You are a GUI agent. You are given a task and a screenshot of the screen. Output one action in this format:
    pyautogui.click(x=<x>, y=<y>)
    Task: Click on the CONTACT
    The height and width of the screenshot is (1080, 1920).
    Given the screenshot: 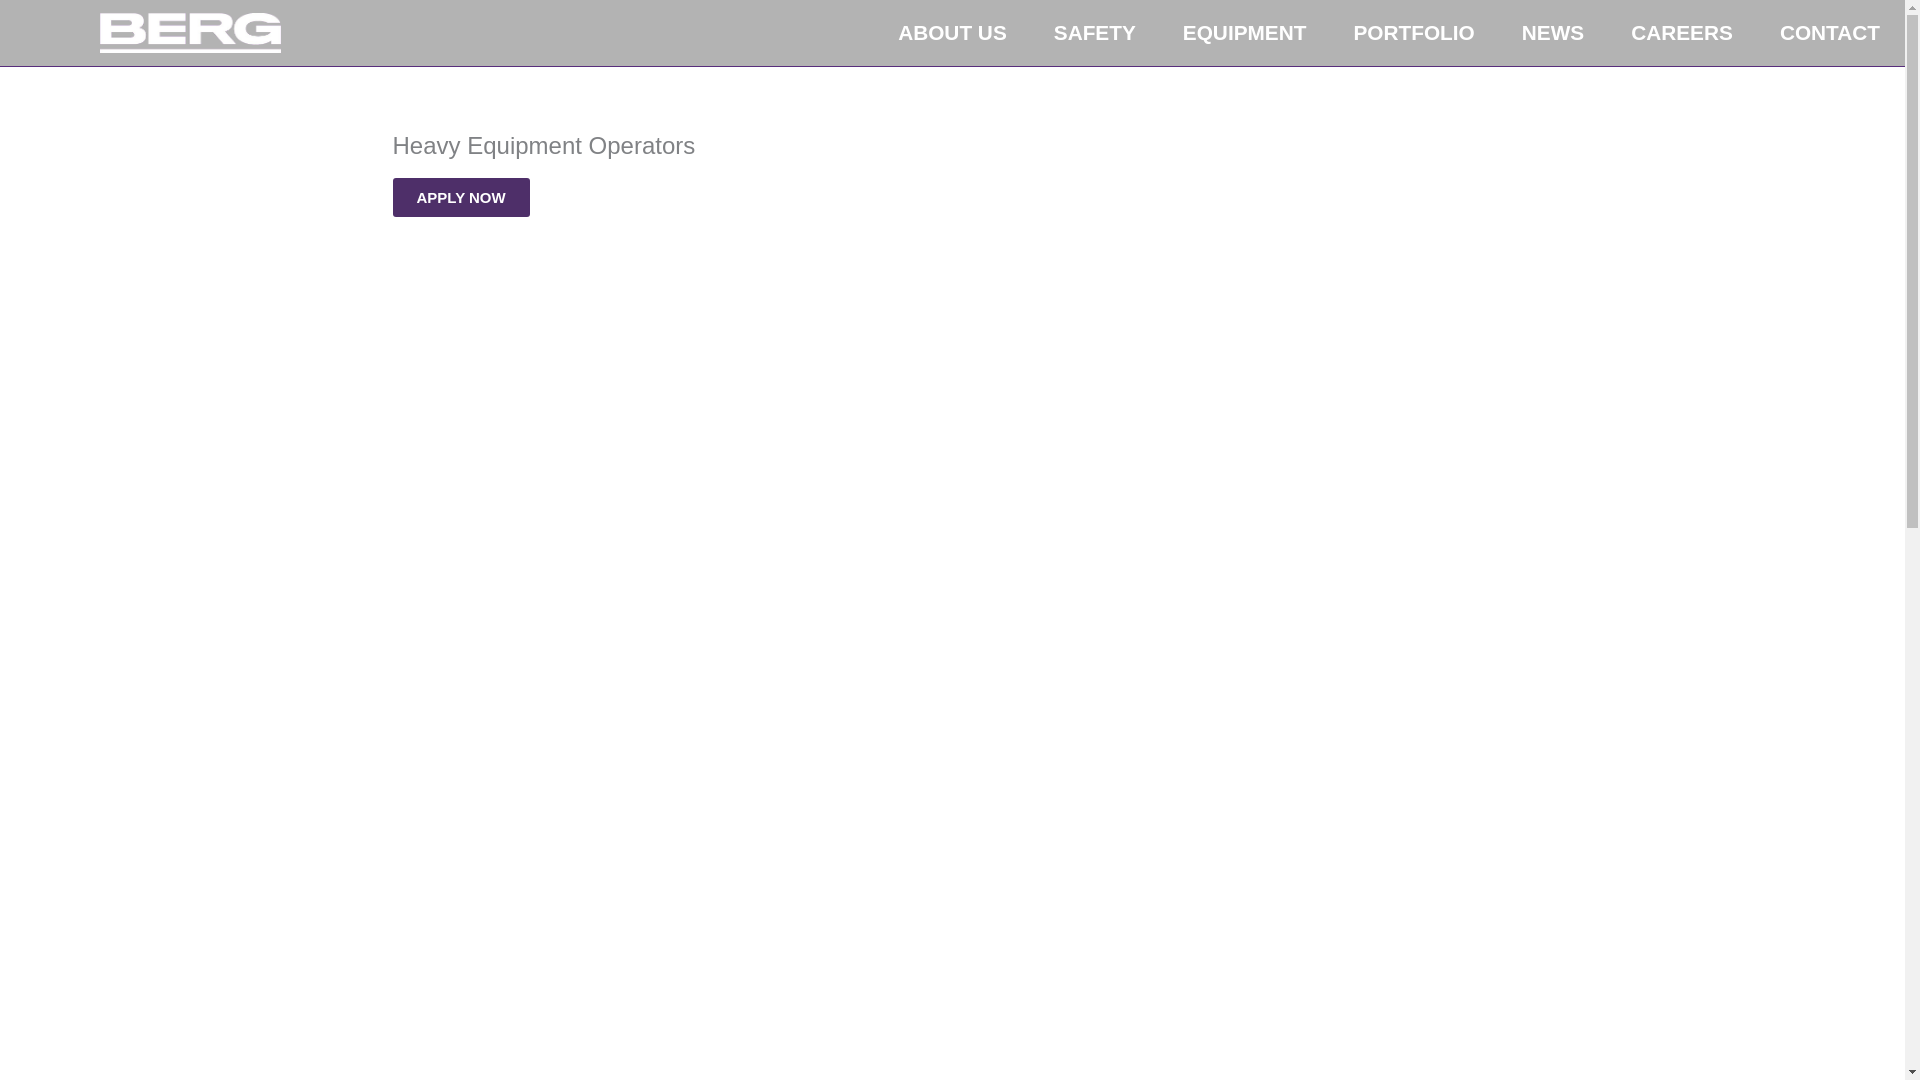 What is the action you would take?
    pyautogui.click(x=1830, y=32)
    